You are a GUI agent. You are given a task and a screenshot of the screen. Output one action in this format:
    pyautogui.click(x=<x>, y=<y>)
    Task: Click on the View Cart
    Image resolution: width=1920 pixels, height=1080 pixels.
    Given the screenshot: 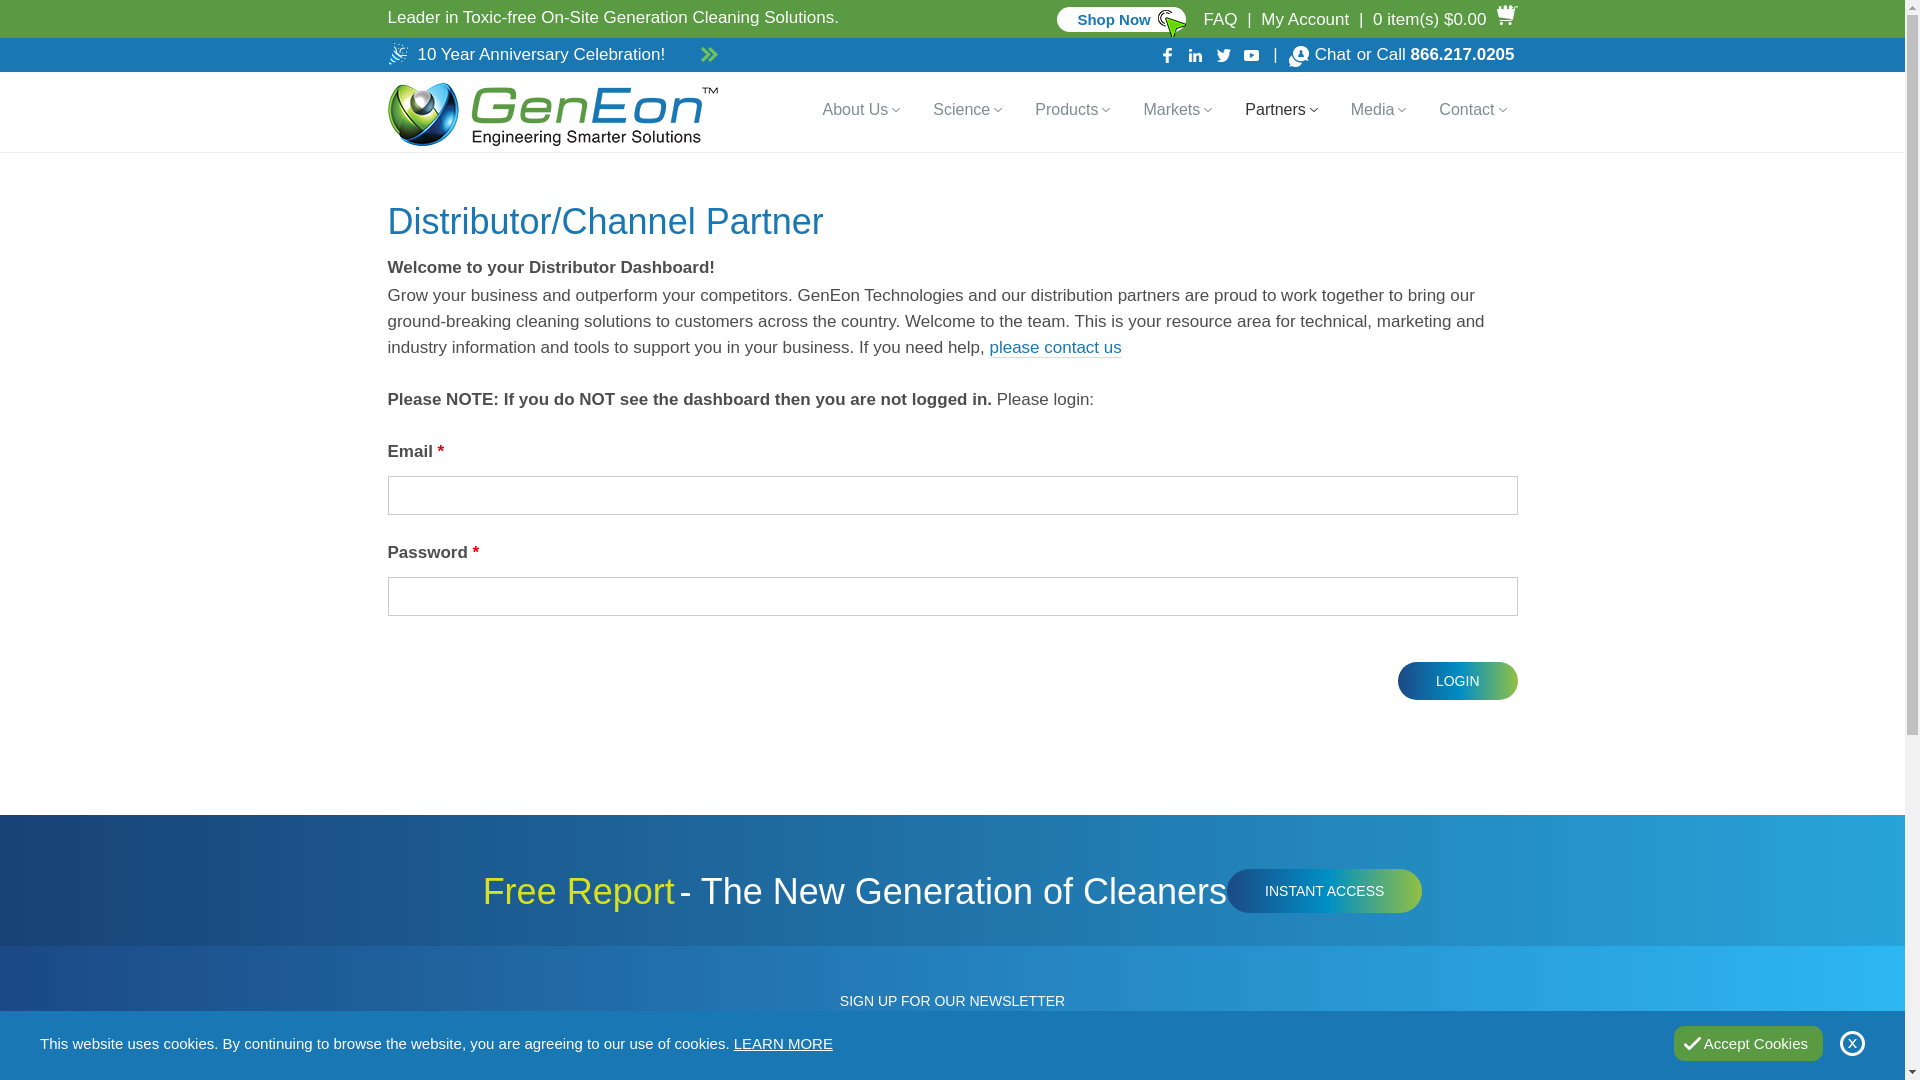 What is the action you would take?
    pyautogui.click(x=1442, y=19)
    